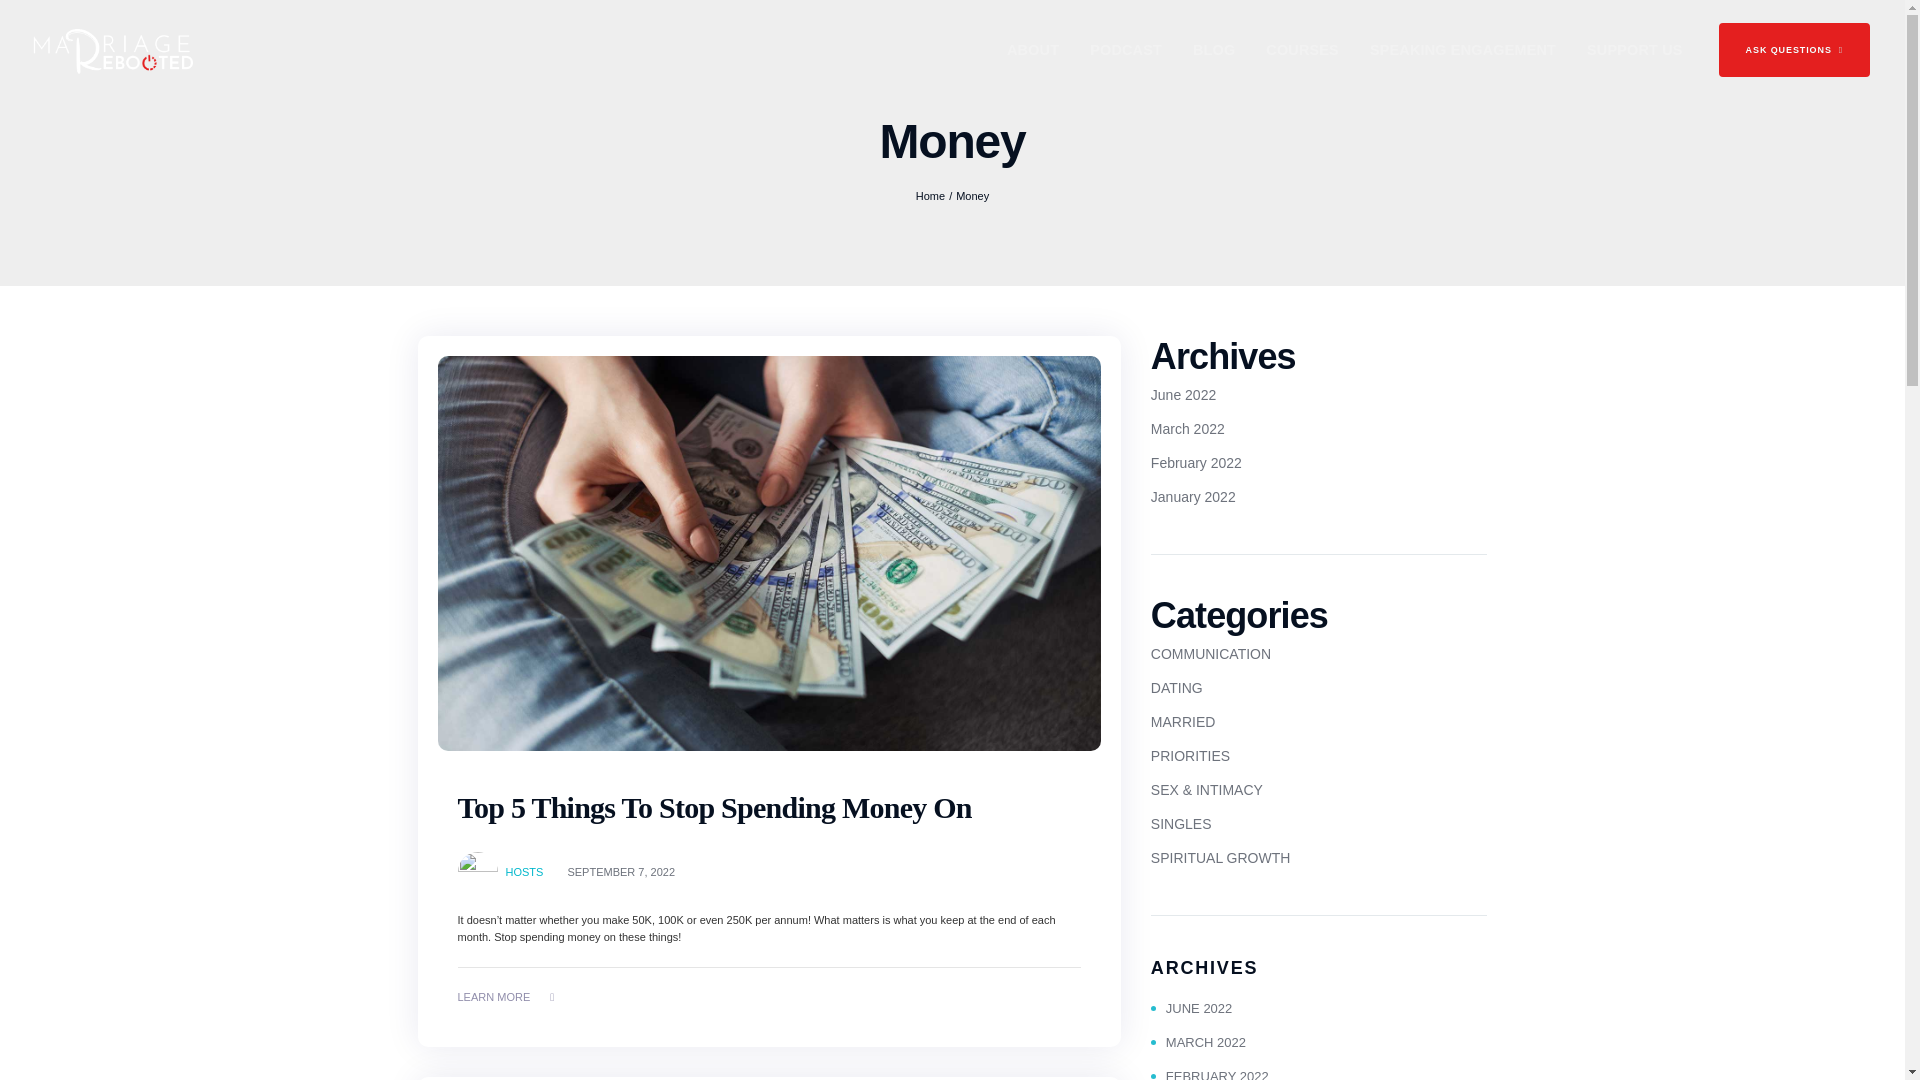 Image resolution: width=1920 pixels, height=1080 pixels. I want to click on PRIORITIES, so click(1190, 756).